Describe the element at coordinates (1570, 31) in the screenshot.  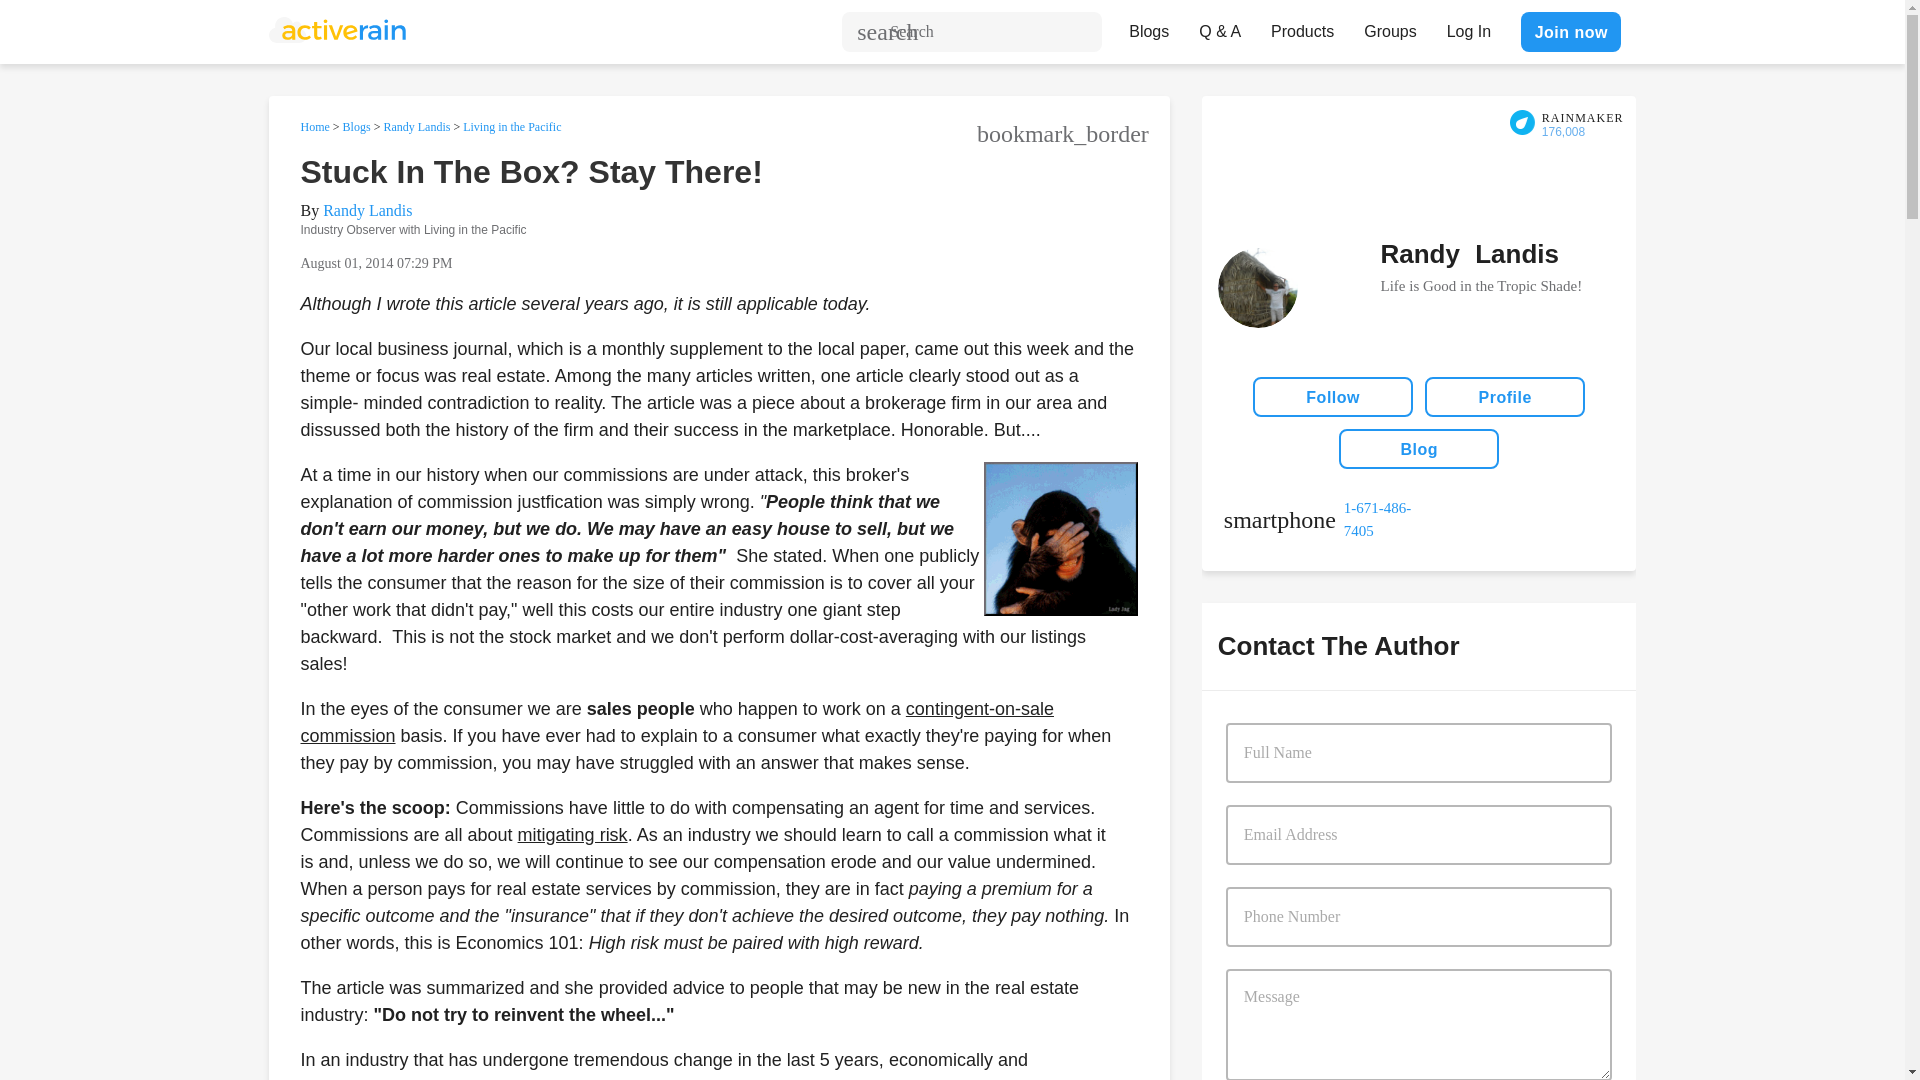
I see `Join now` at that location.